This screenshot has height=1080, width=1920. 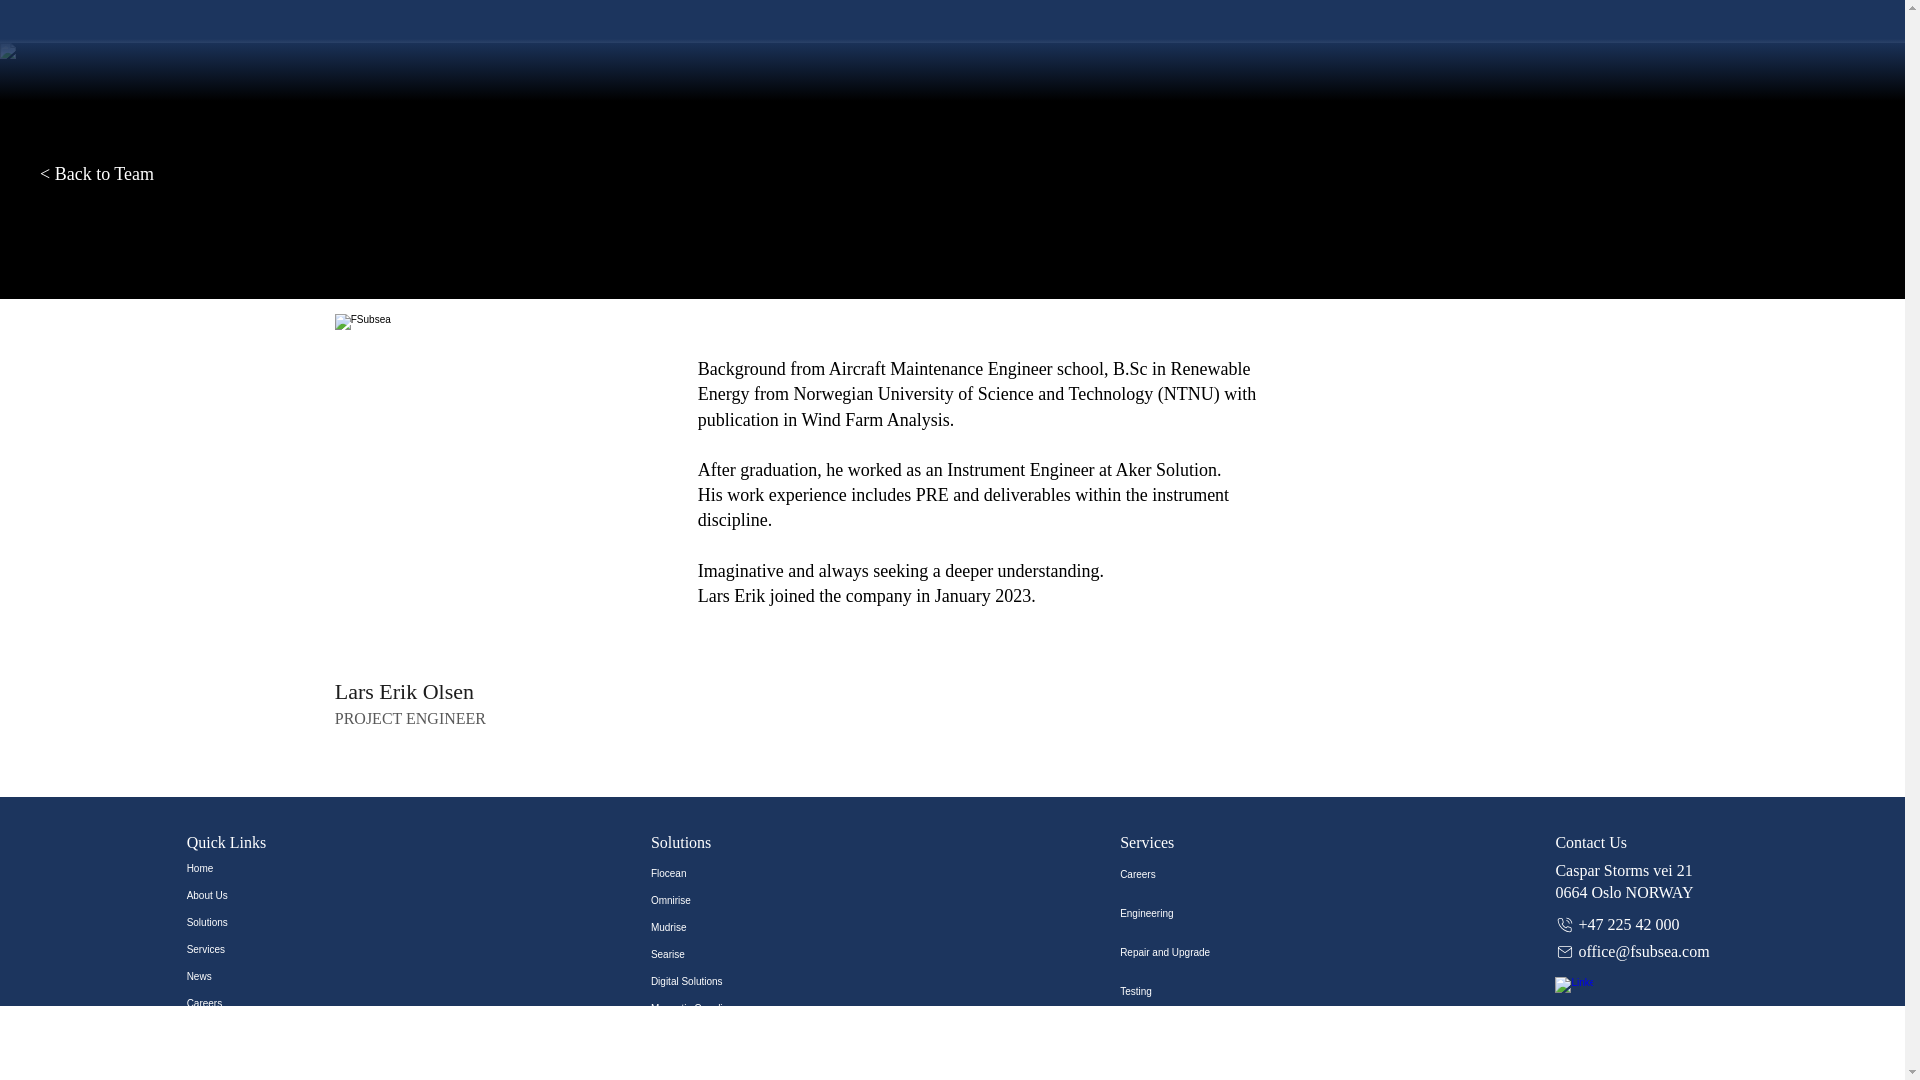 I want to click on Services, so click(x=236, y=950).